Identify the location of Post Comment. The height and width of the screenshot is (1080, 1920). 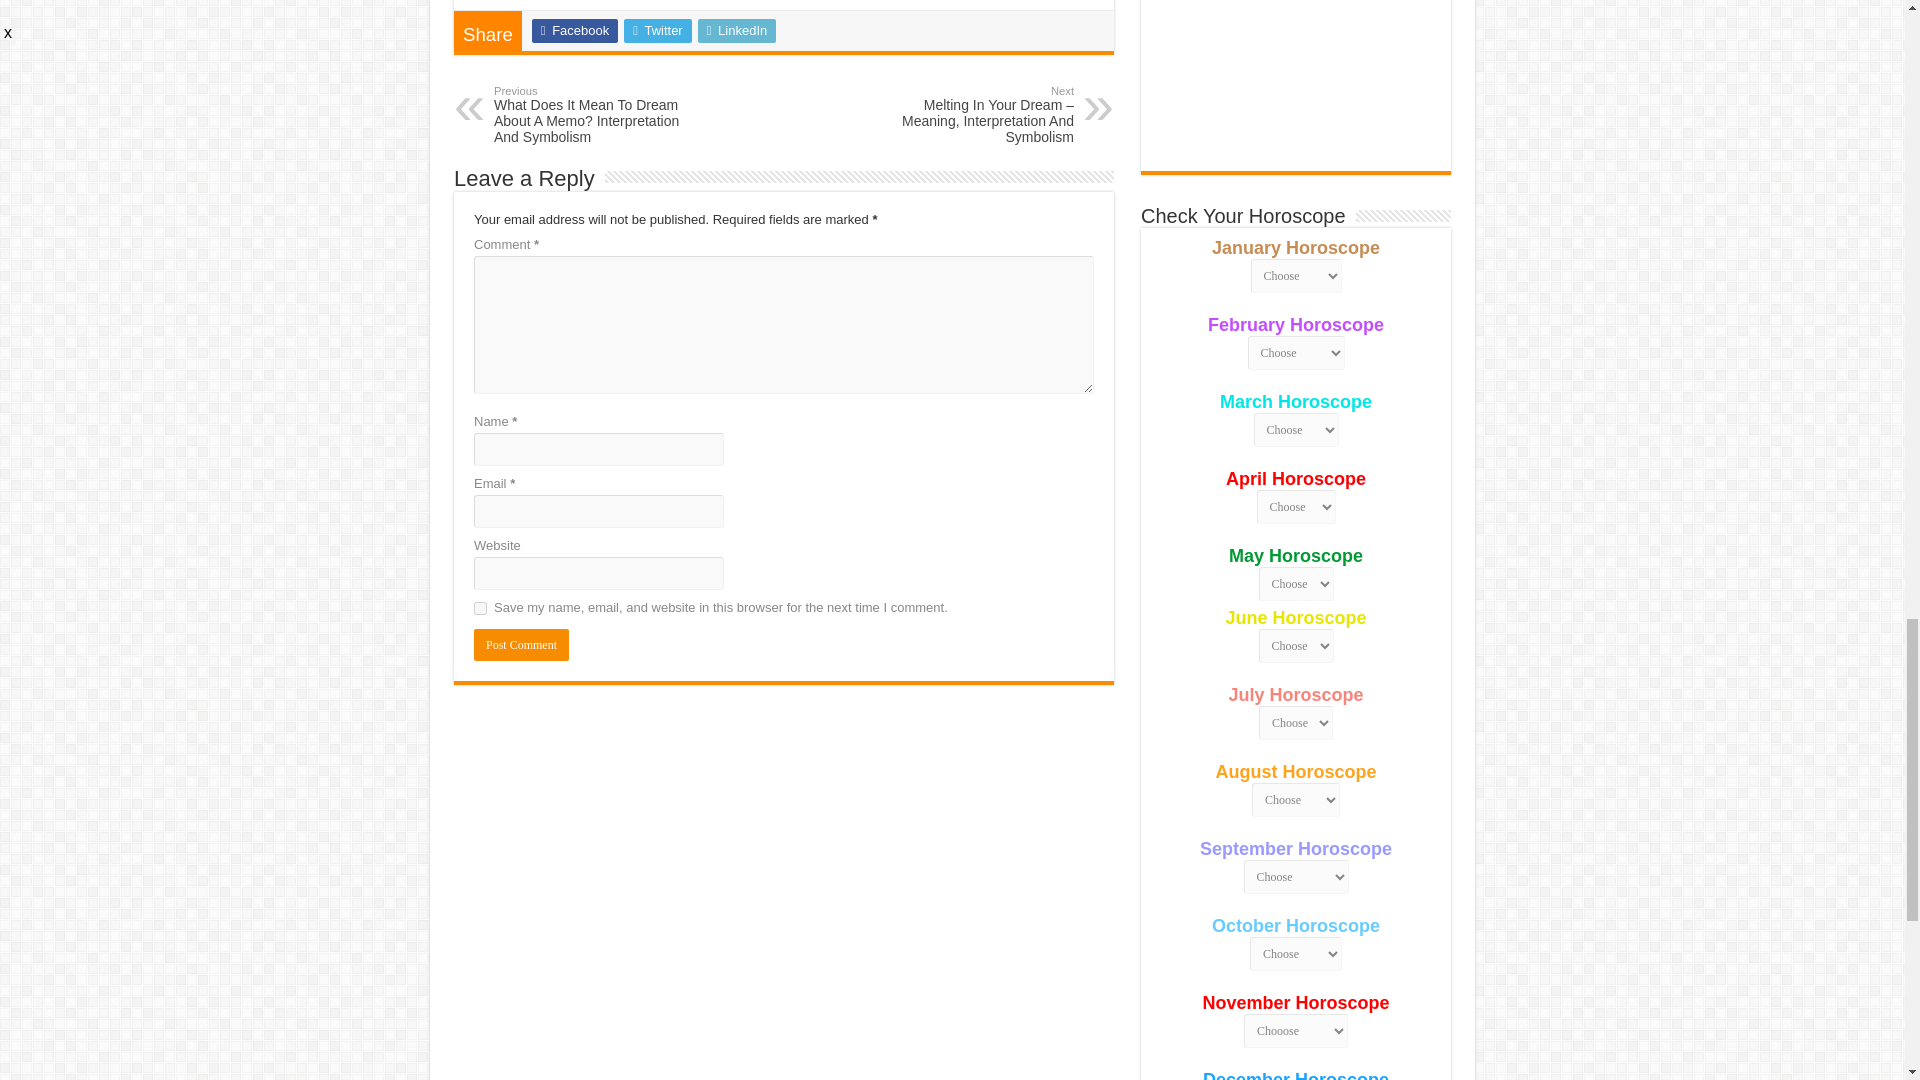
(521, 644).